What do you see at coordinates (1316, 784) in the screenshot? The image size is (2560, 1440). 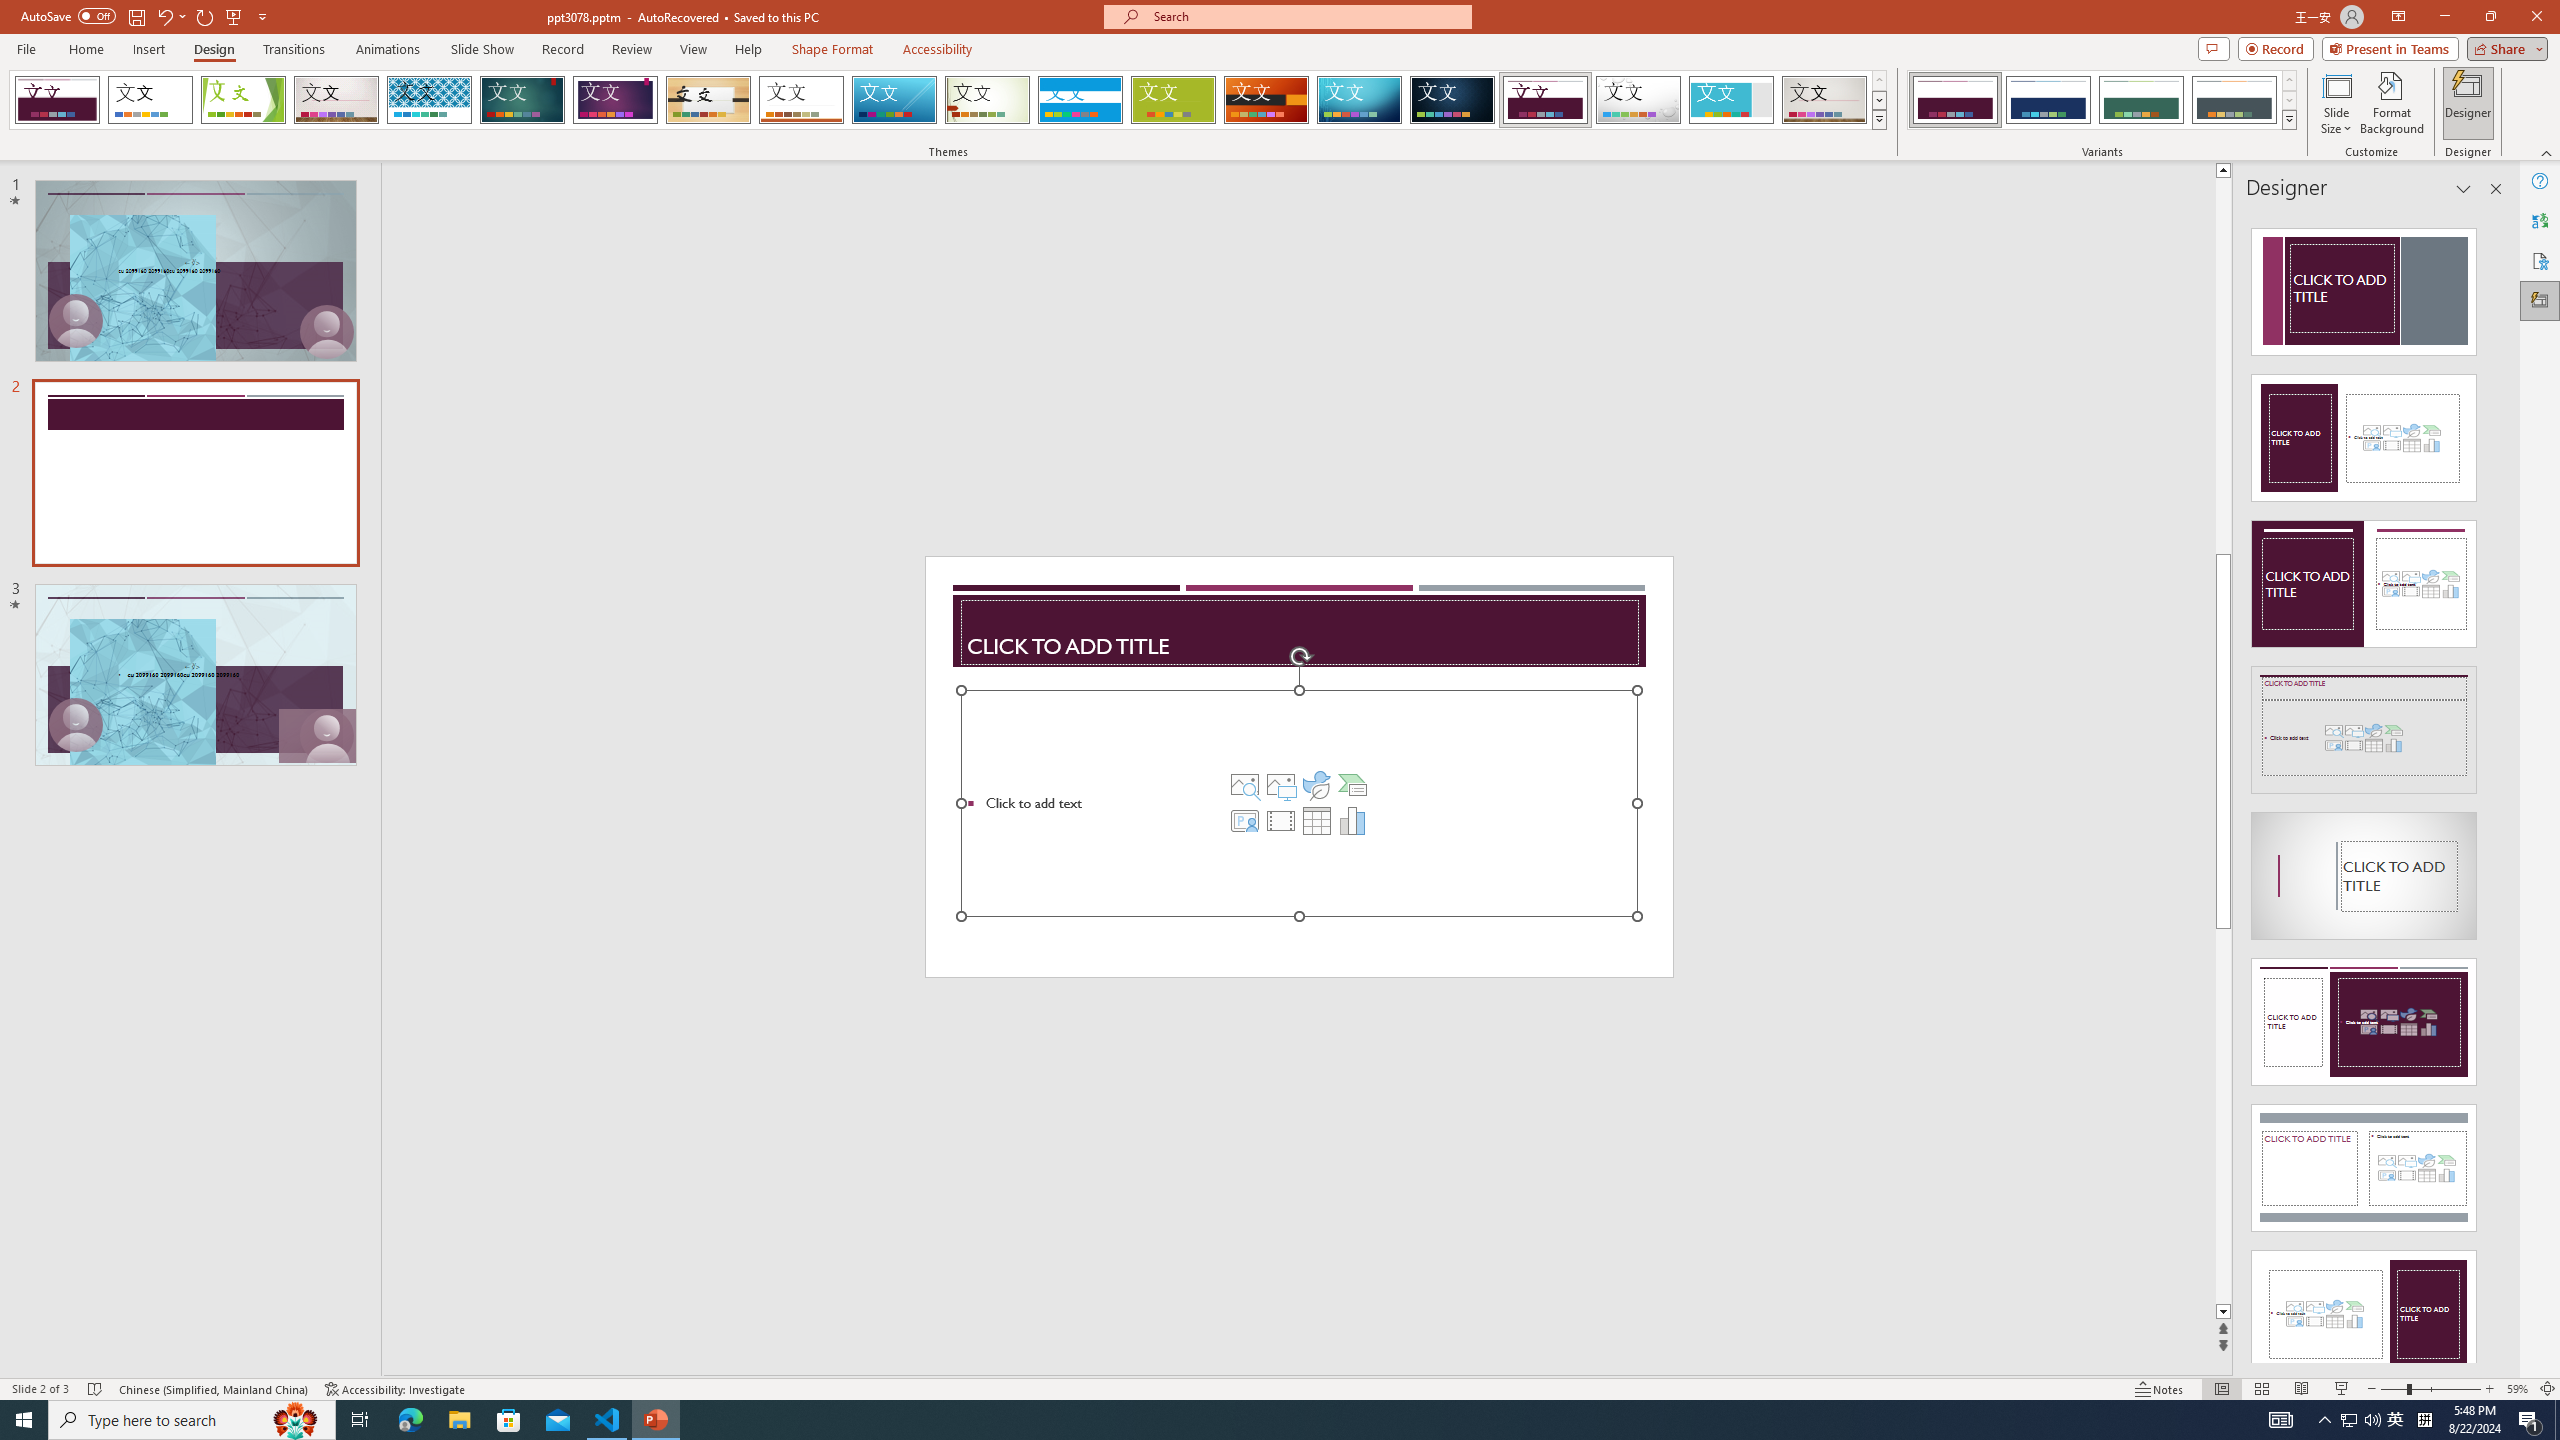 I see `Insert an Icon` at bounding box center [1316, 784].